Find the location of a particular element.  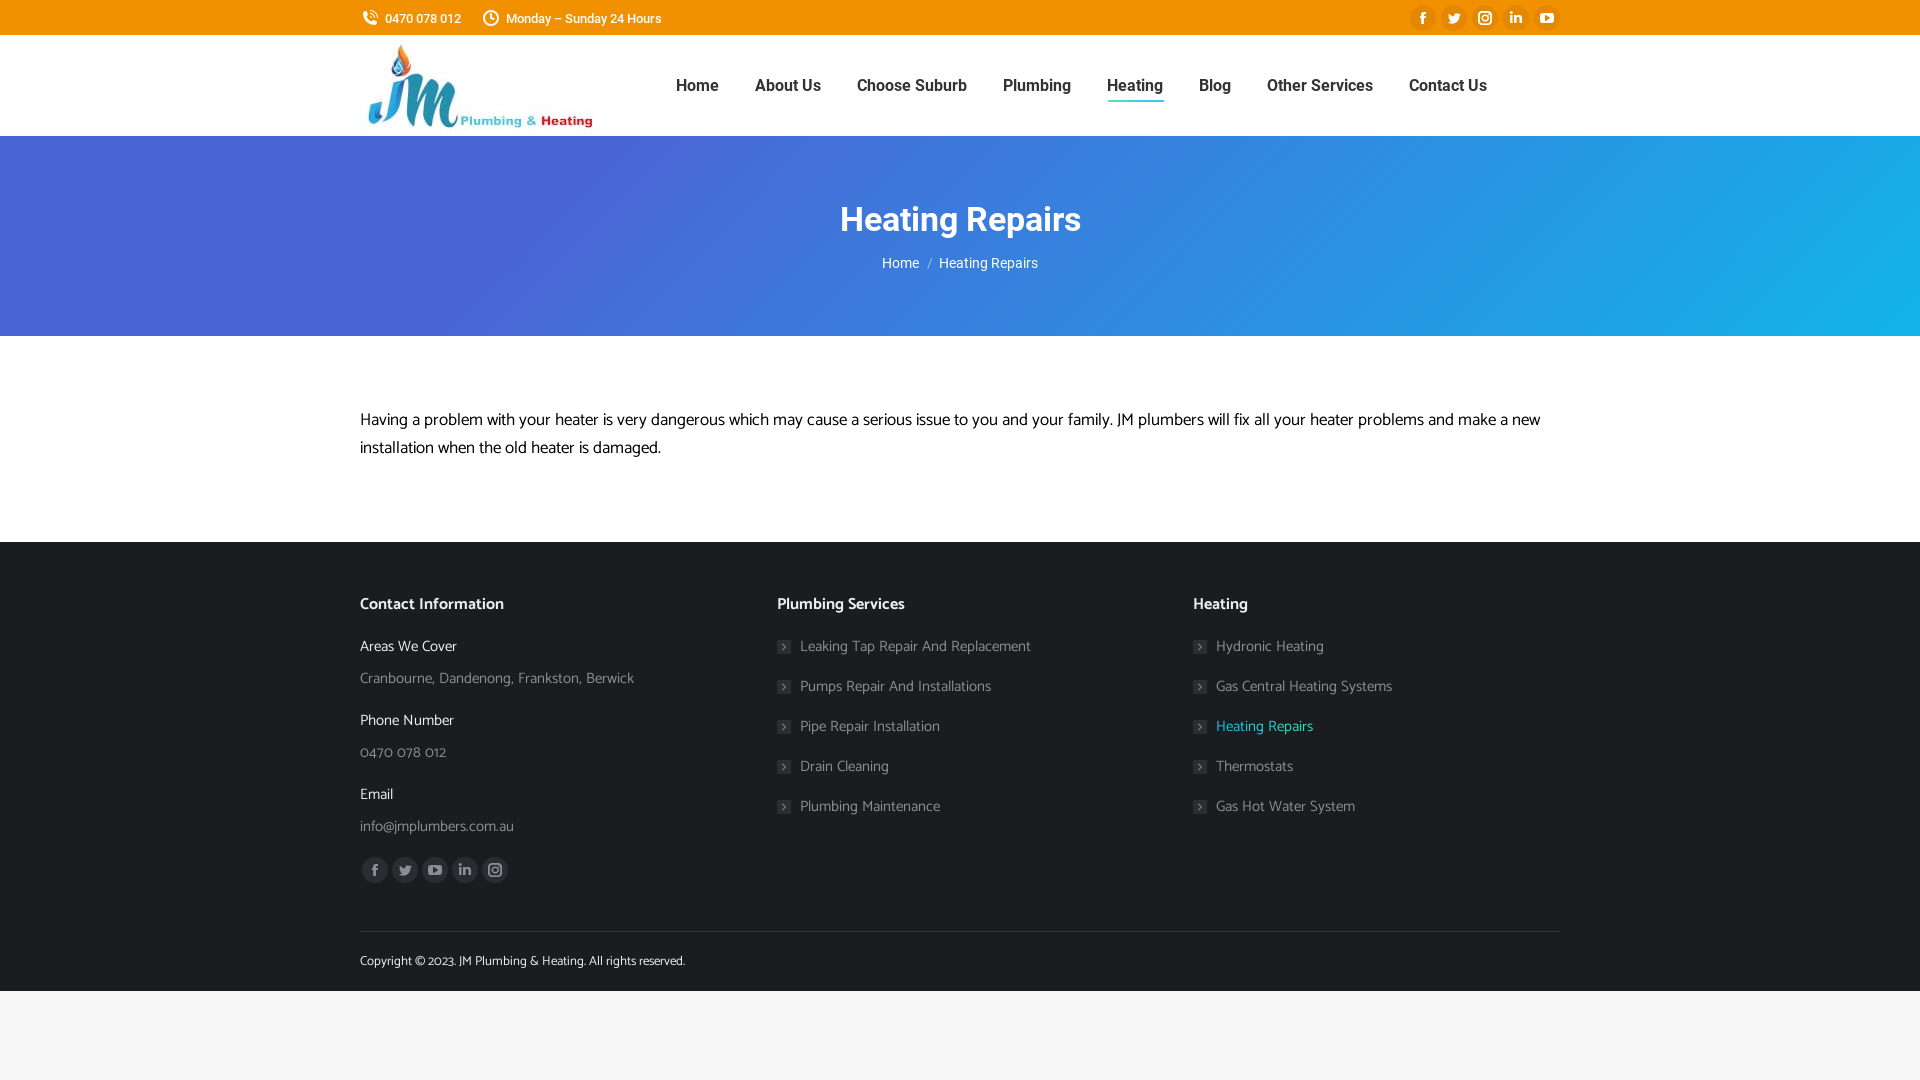

YouTube page opens in new window is located at coordinates (1547, 18).